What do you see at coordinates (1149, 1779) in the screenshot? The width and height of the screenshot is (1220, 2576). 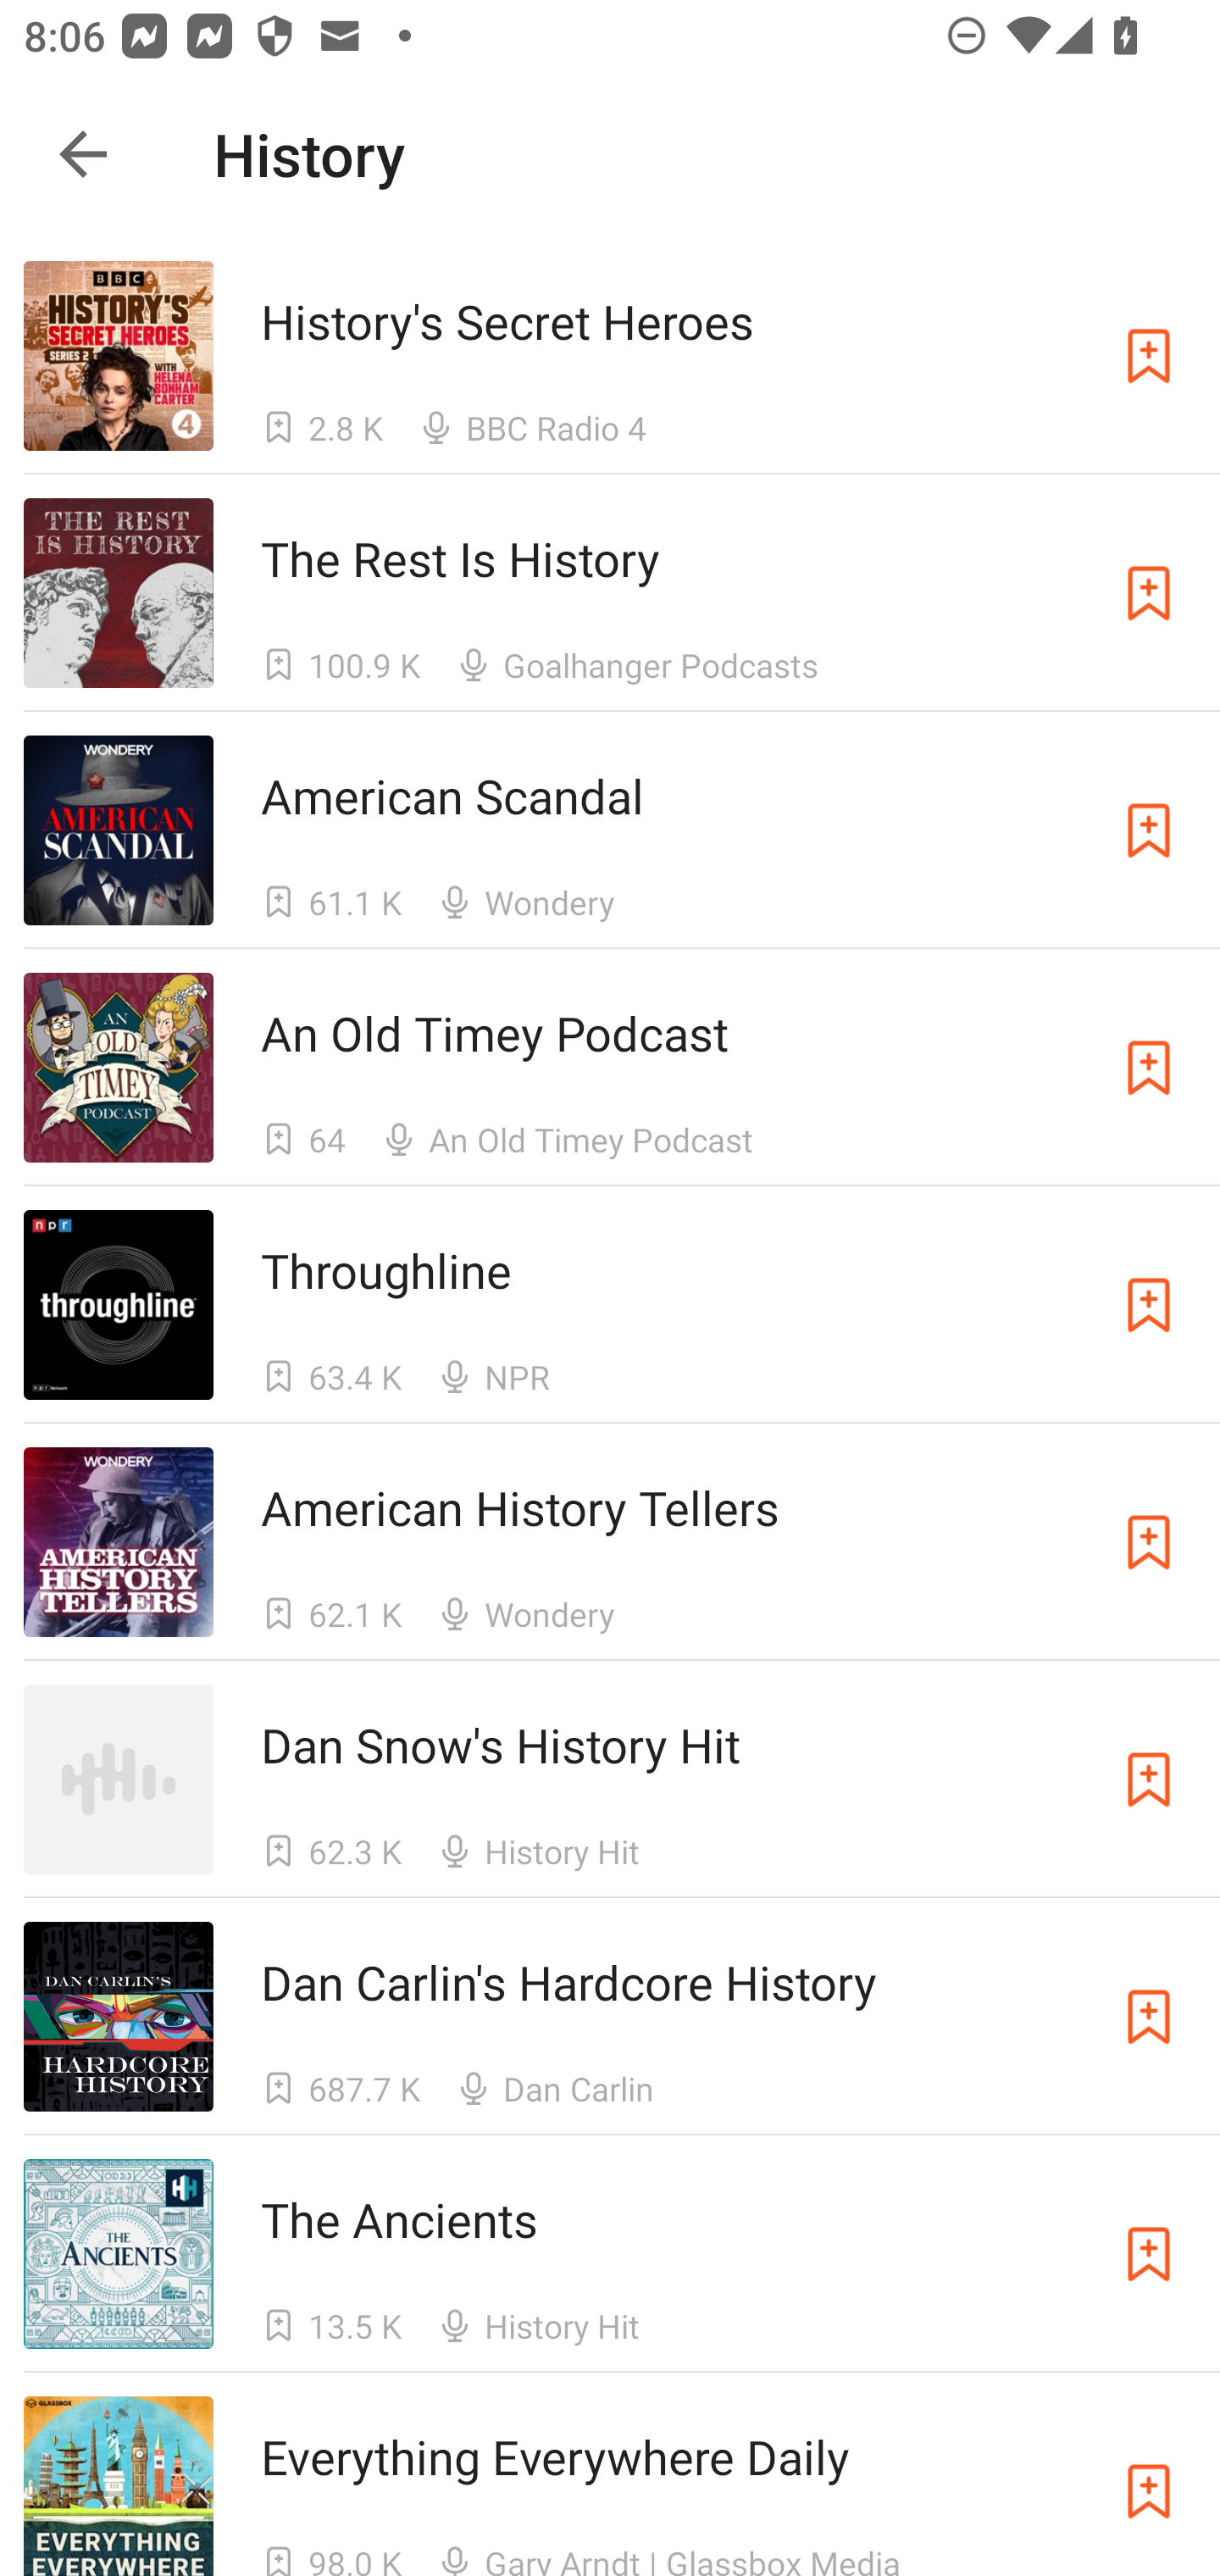 I see `Subscribe` at bounding box center [1149, 1779].